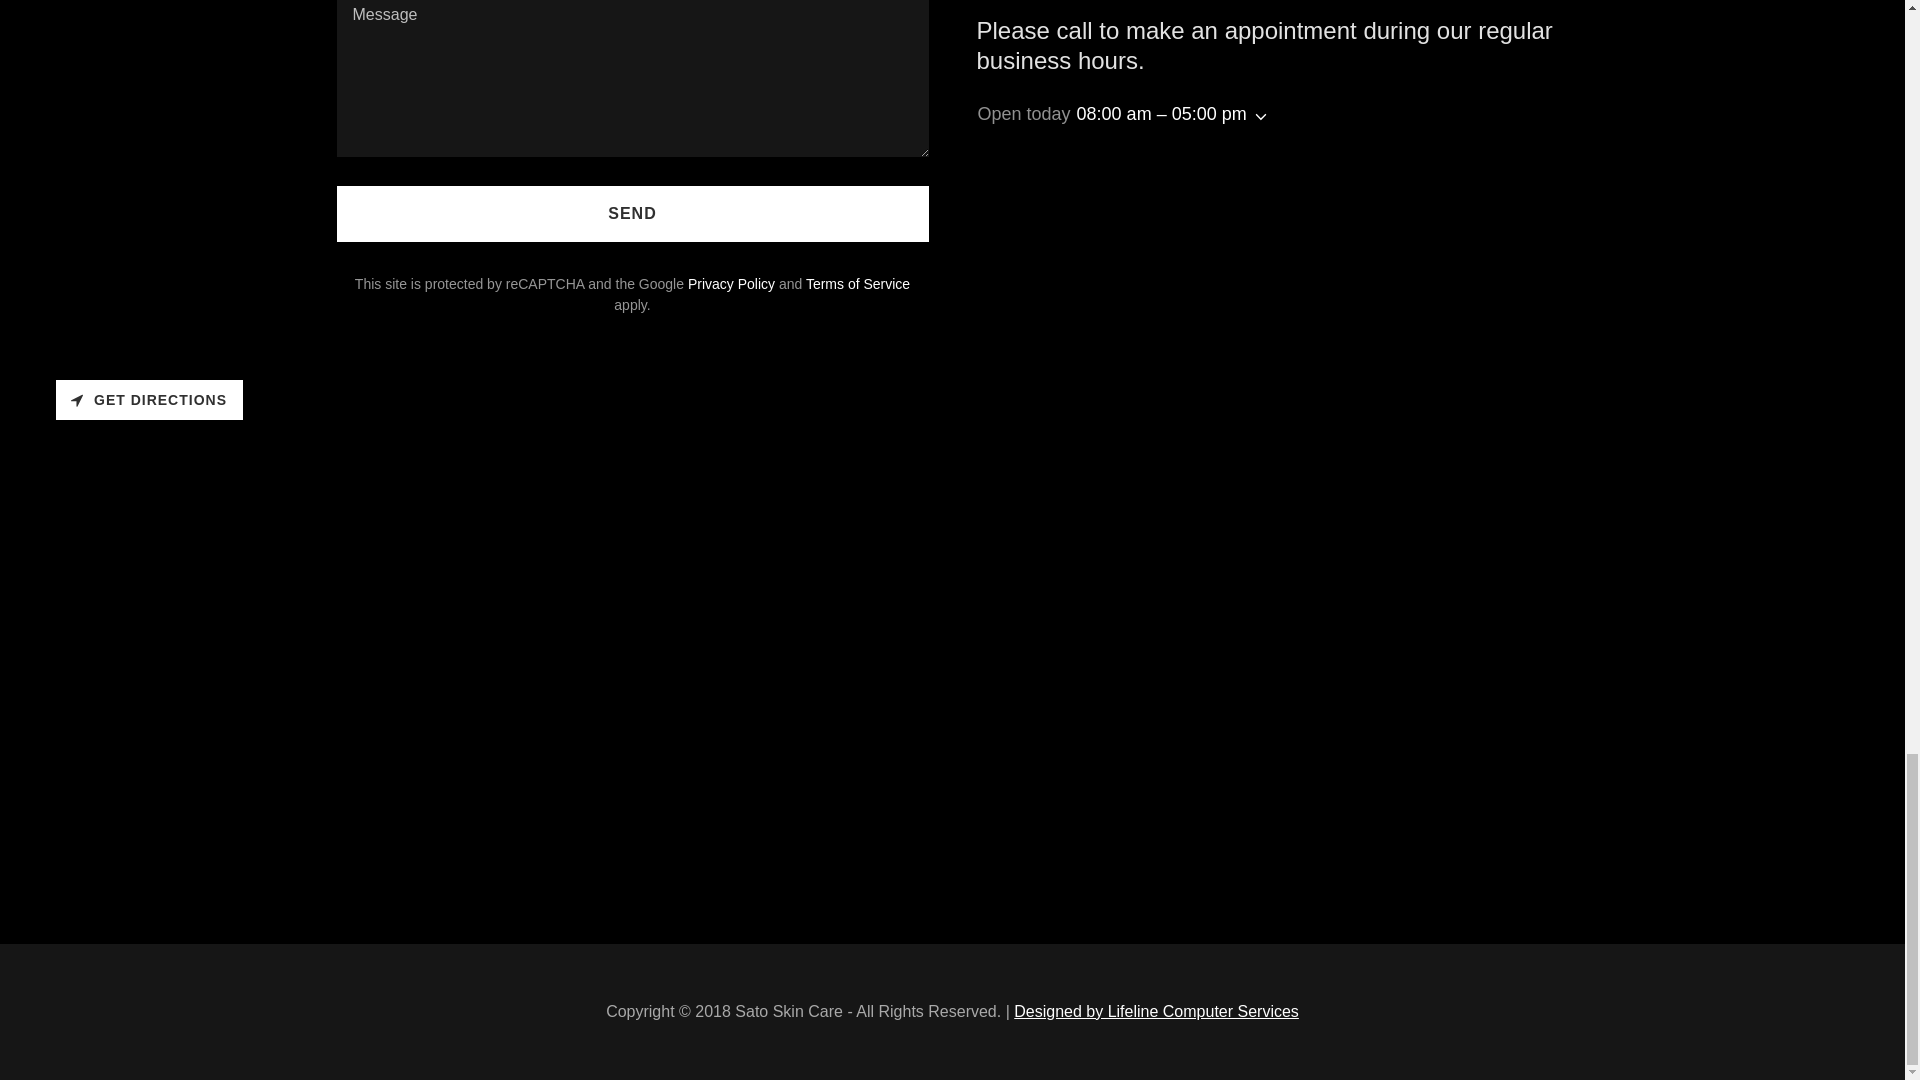  I want to click on Designed by Lifeline Computer Services, so click(1156, 1011).